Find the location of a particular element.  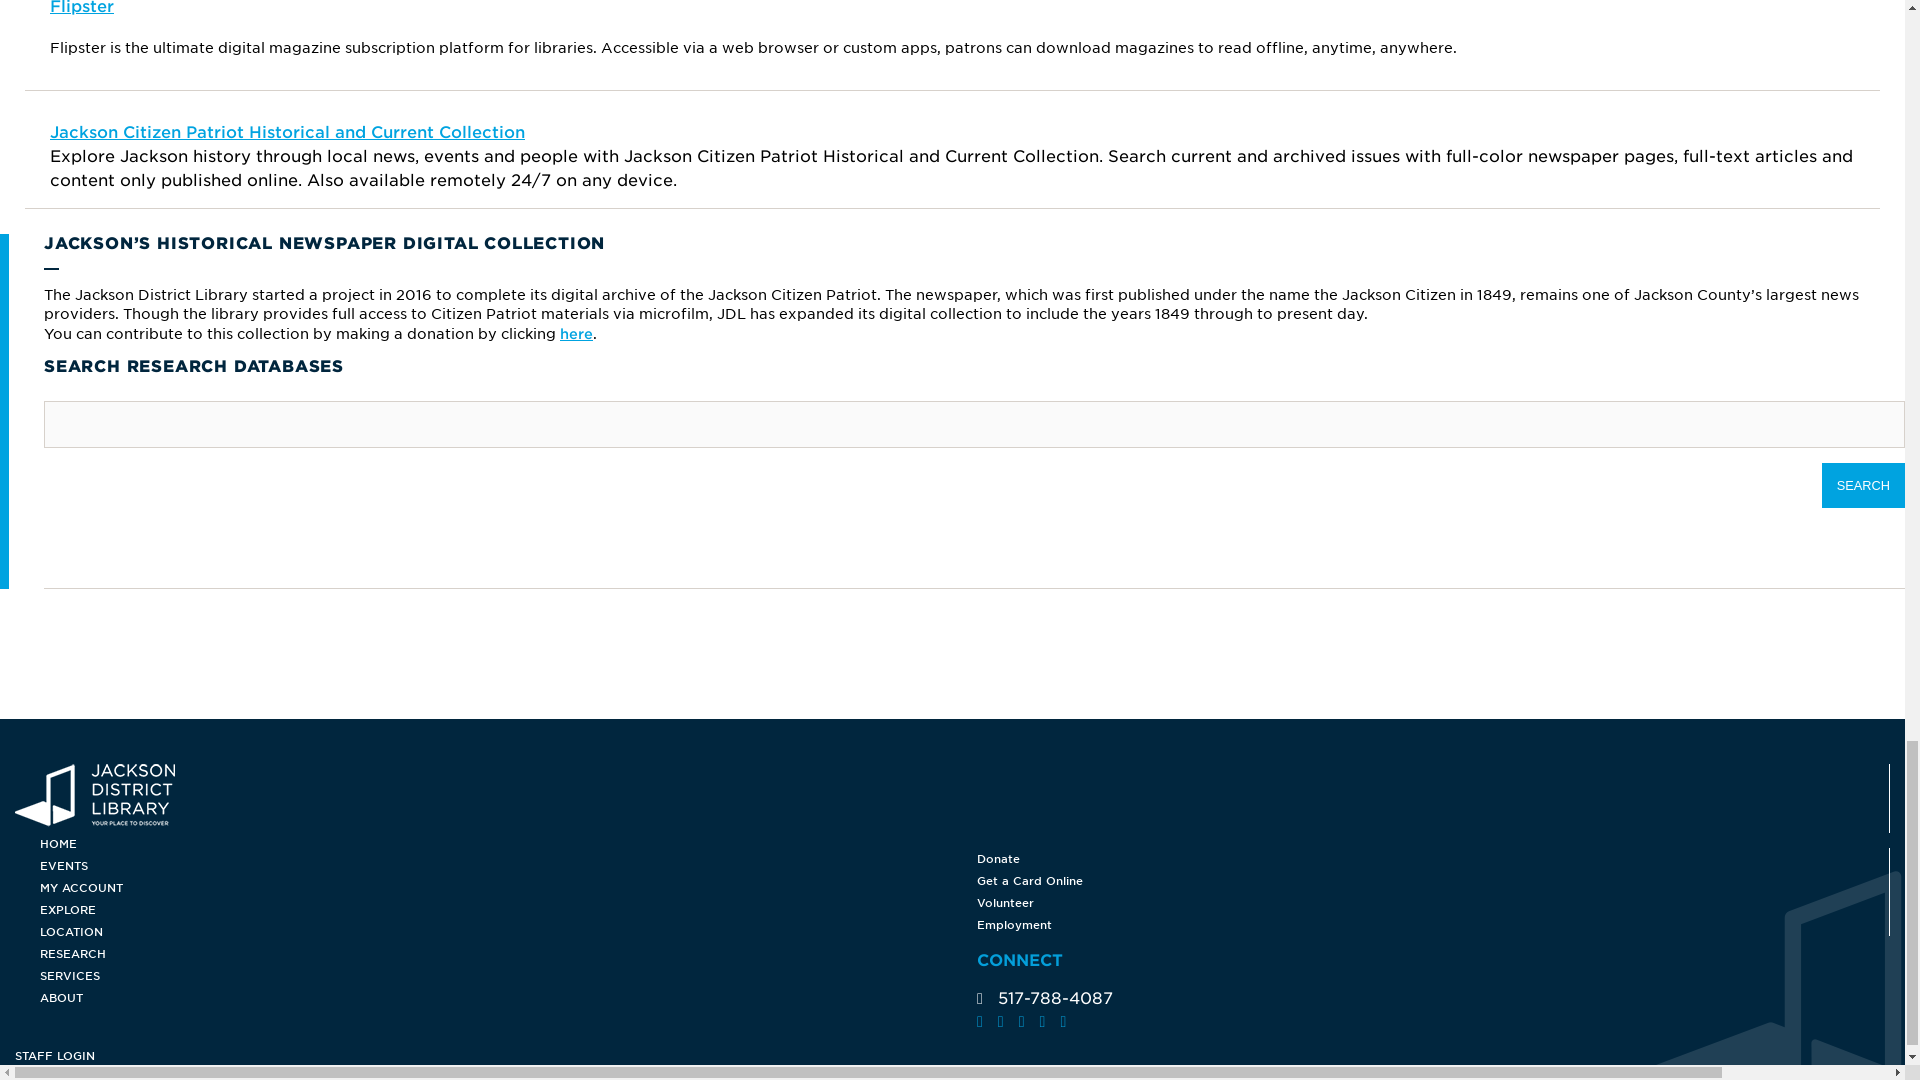

Location is located at coordinates (508, 932).